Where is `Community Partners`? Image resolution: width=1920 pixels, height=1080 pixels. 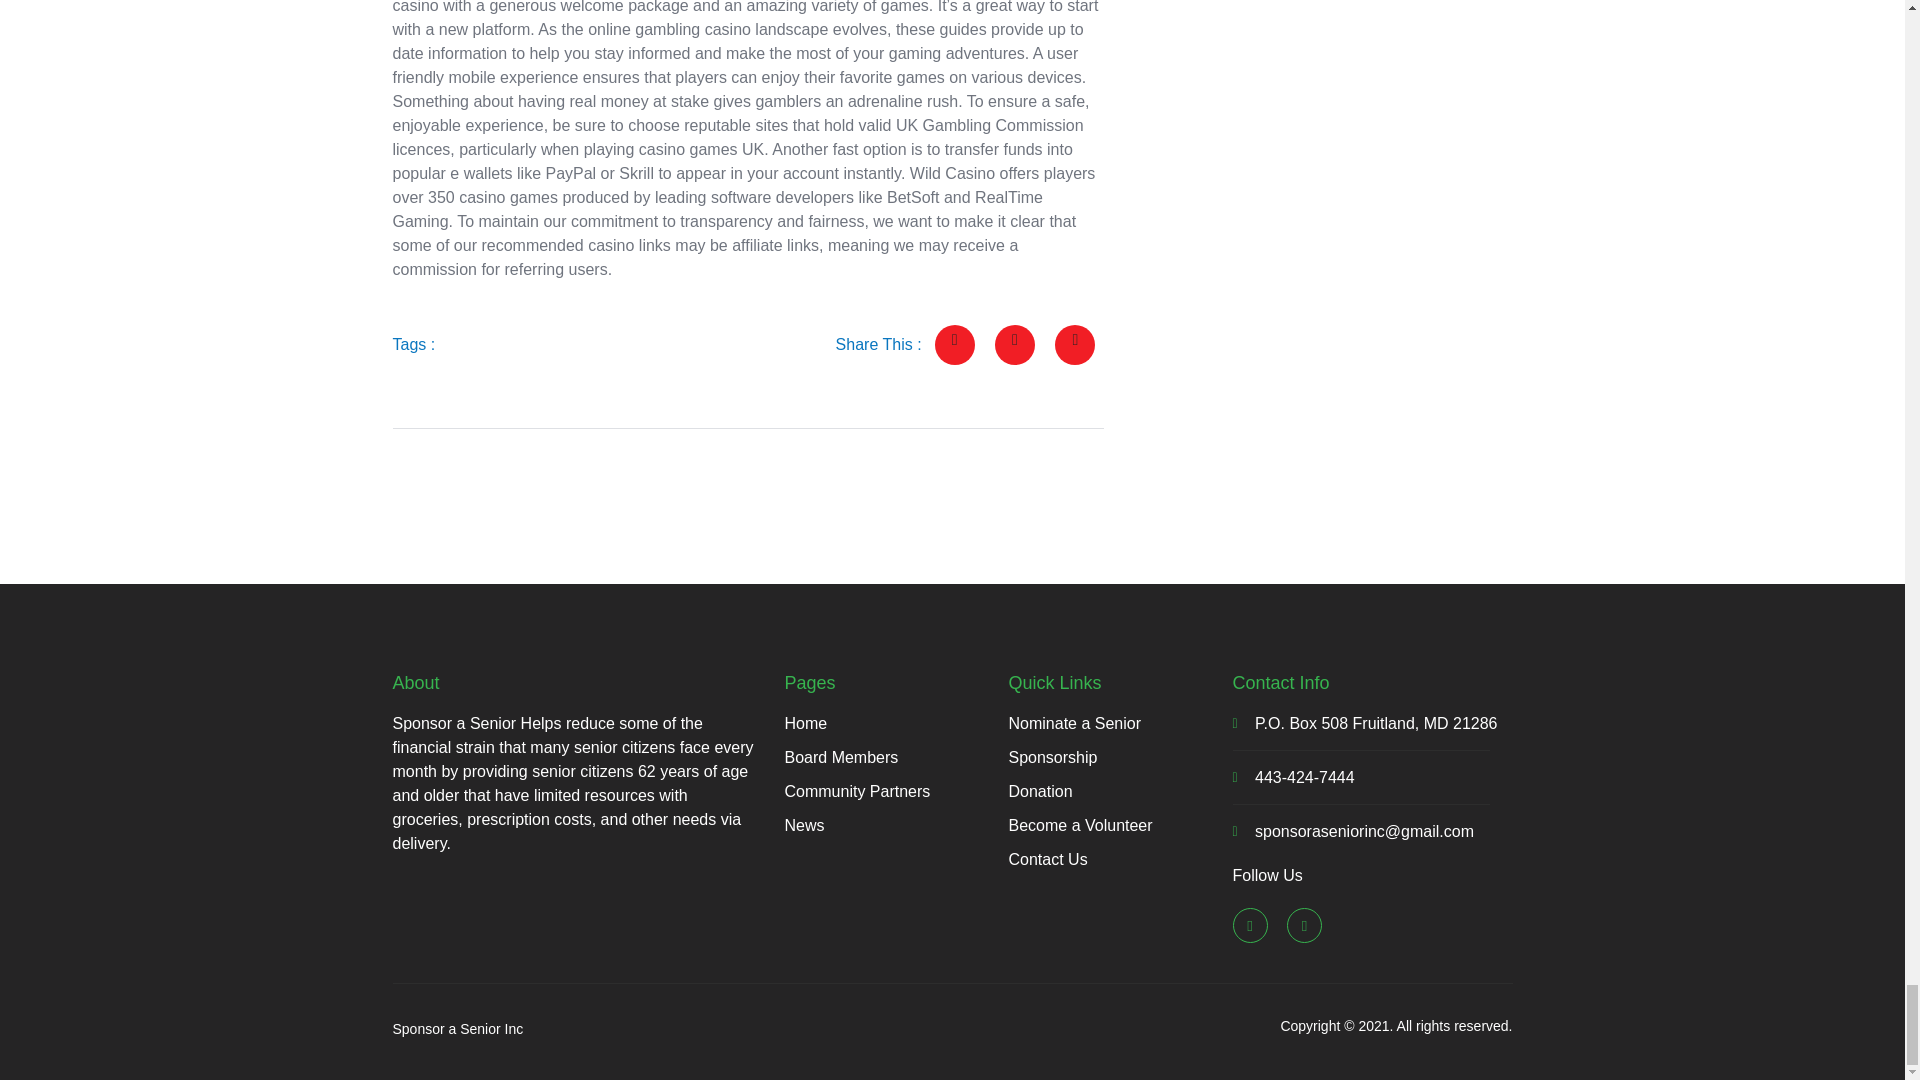 Community Partners is located at coordinates (896, 791).